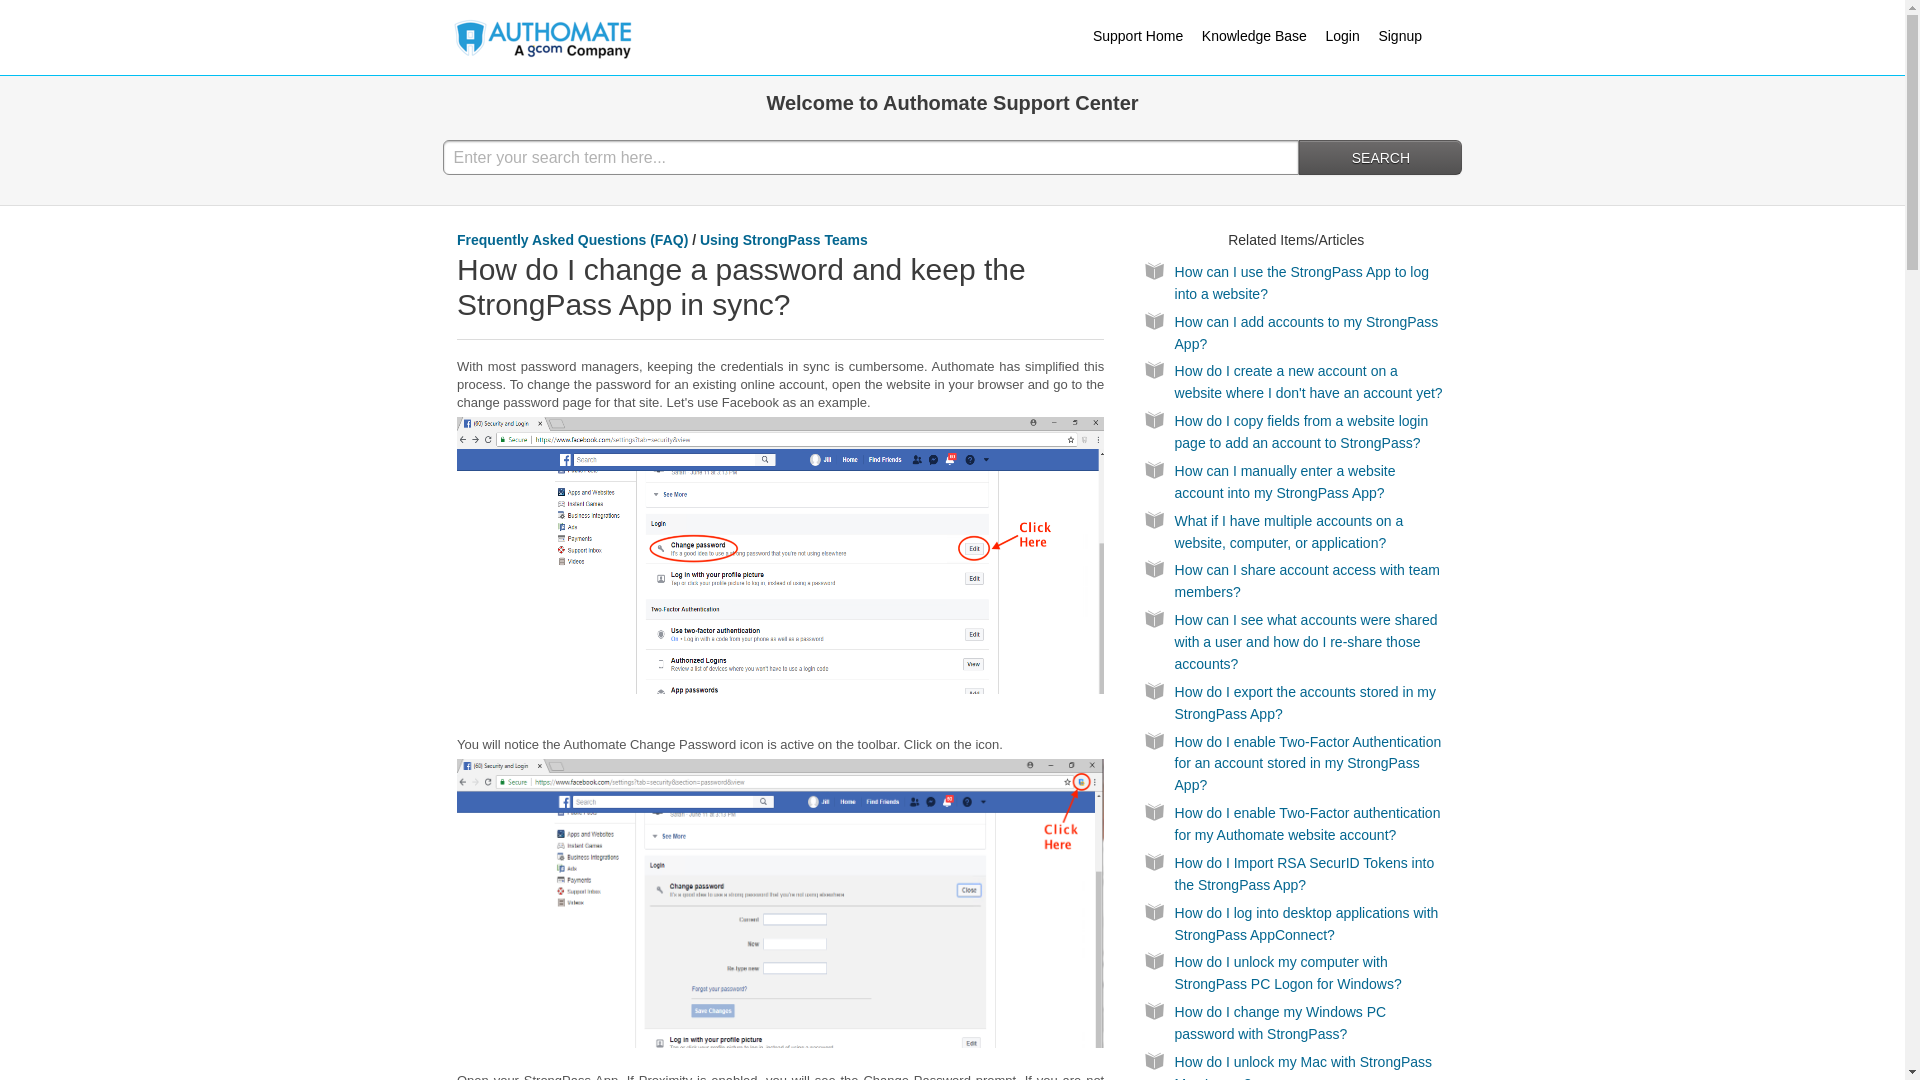  I want to click on How can I share account access with team members?, so click(1308, 580).